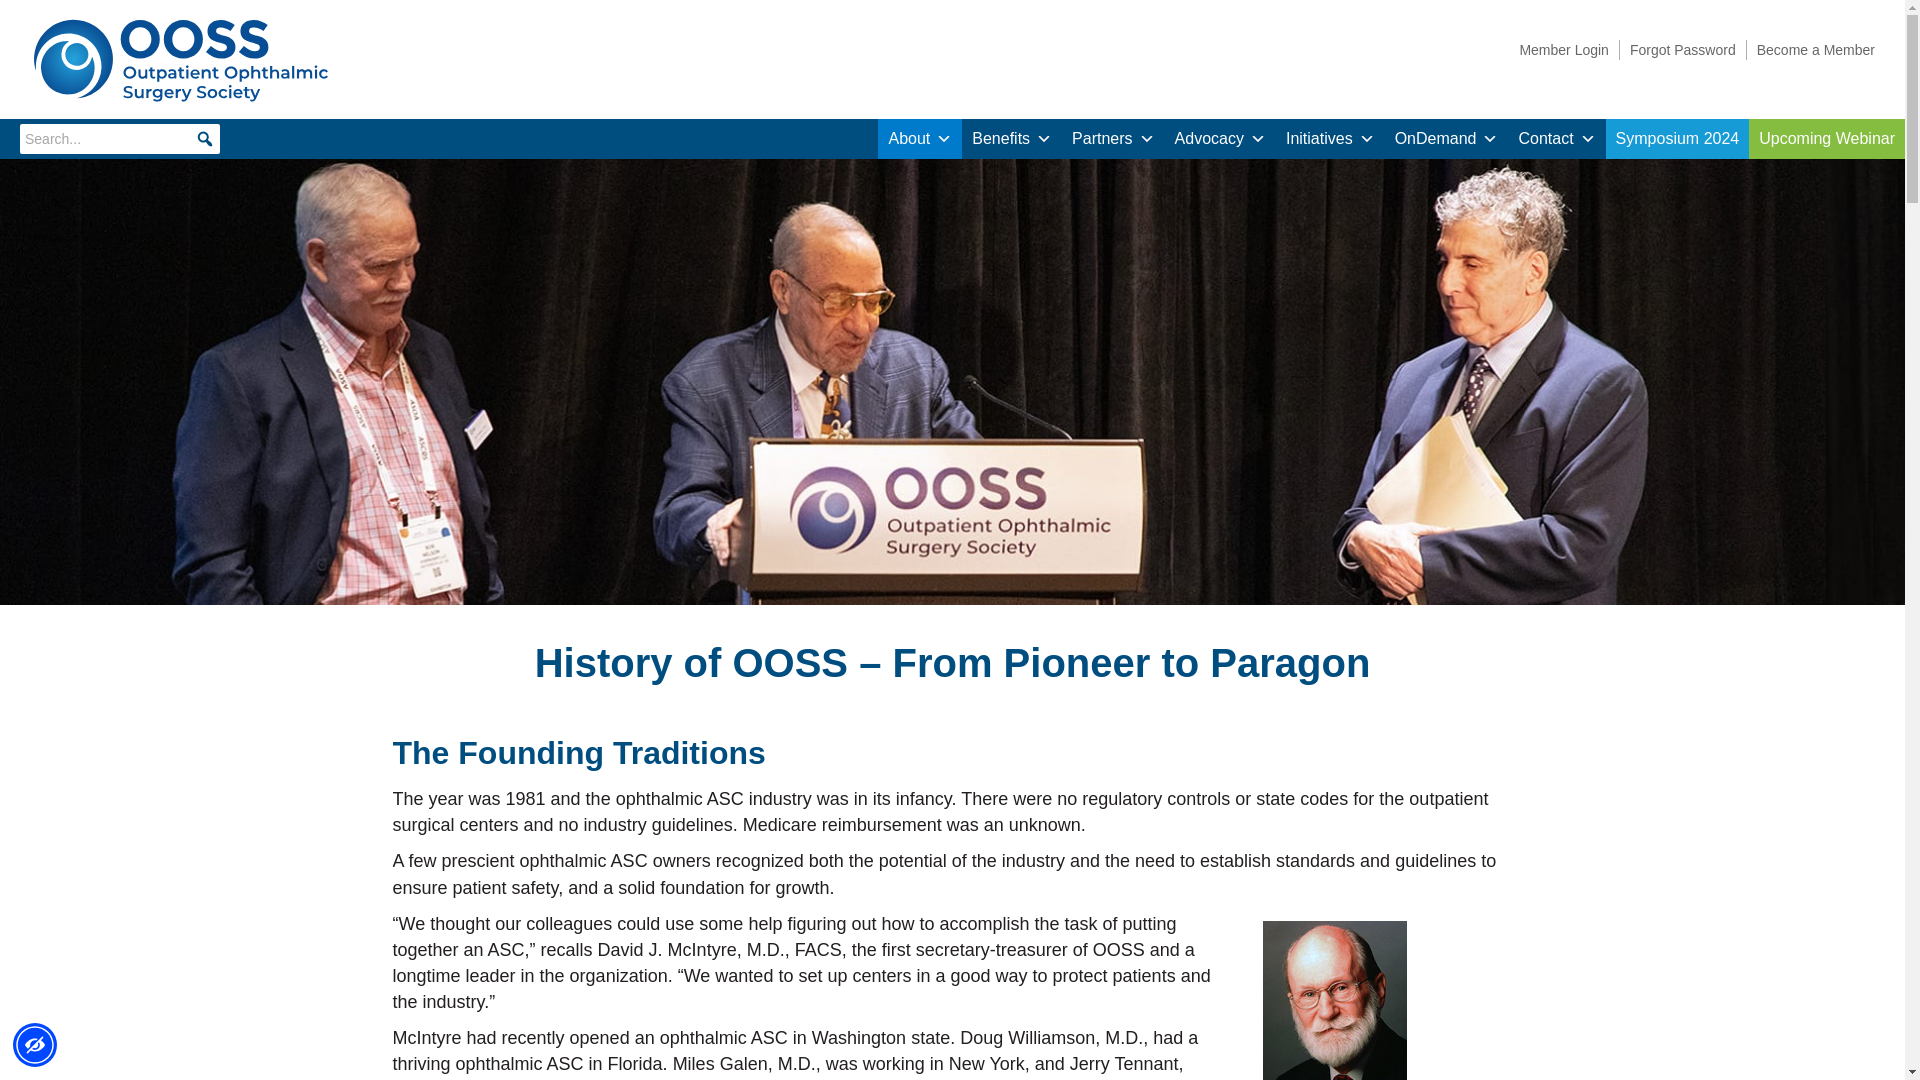 Image resolution: width=1920 pixels, height=1080 pixels. I want to click on Forgot Password, so click(1682, 50).